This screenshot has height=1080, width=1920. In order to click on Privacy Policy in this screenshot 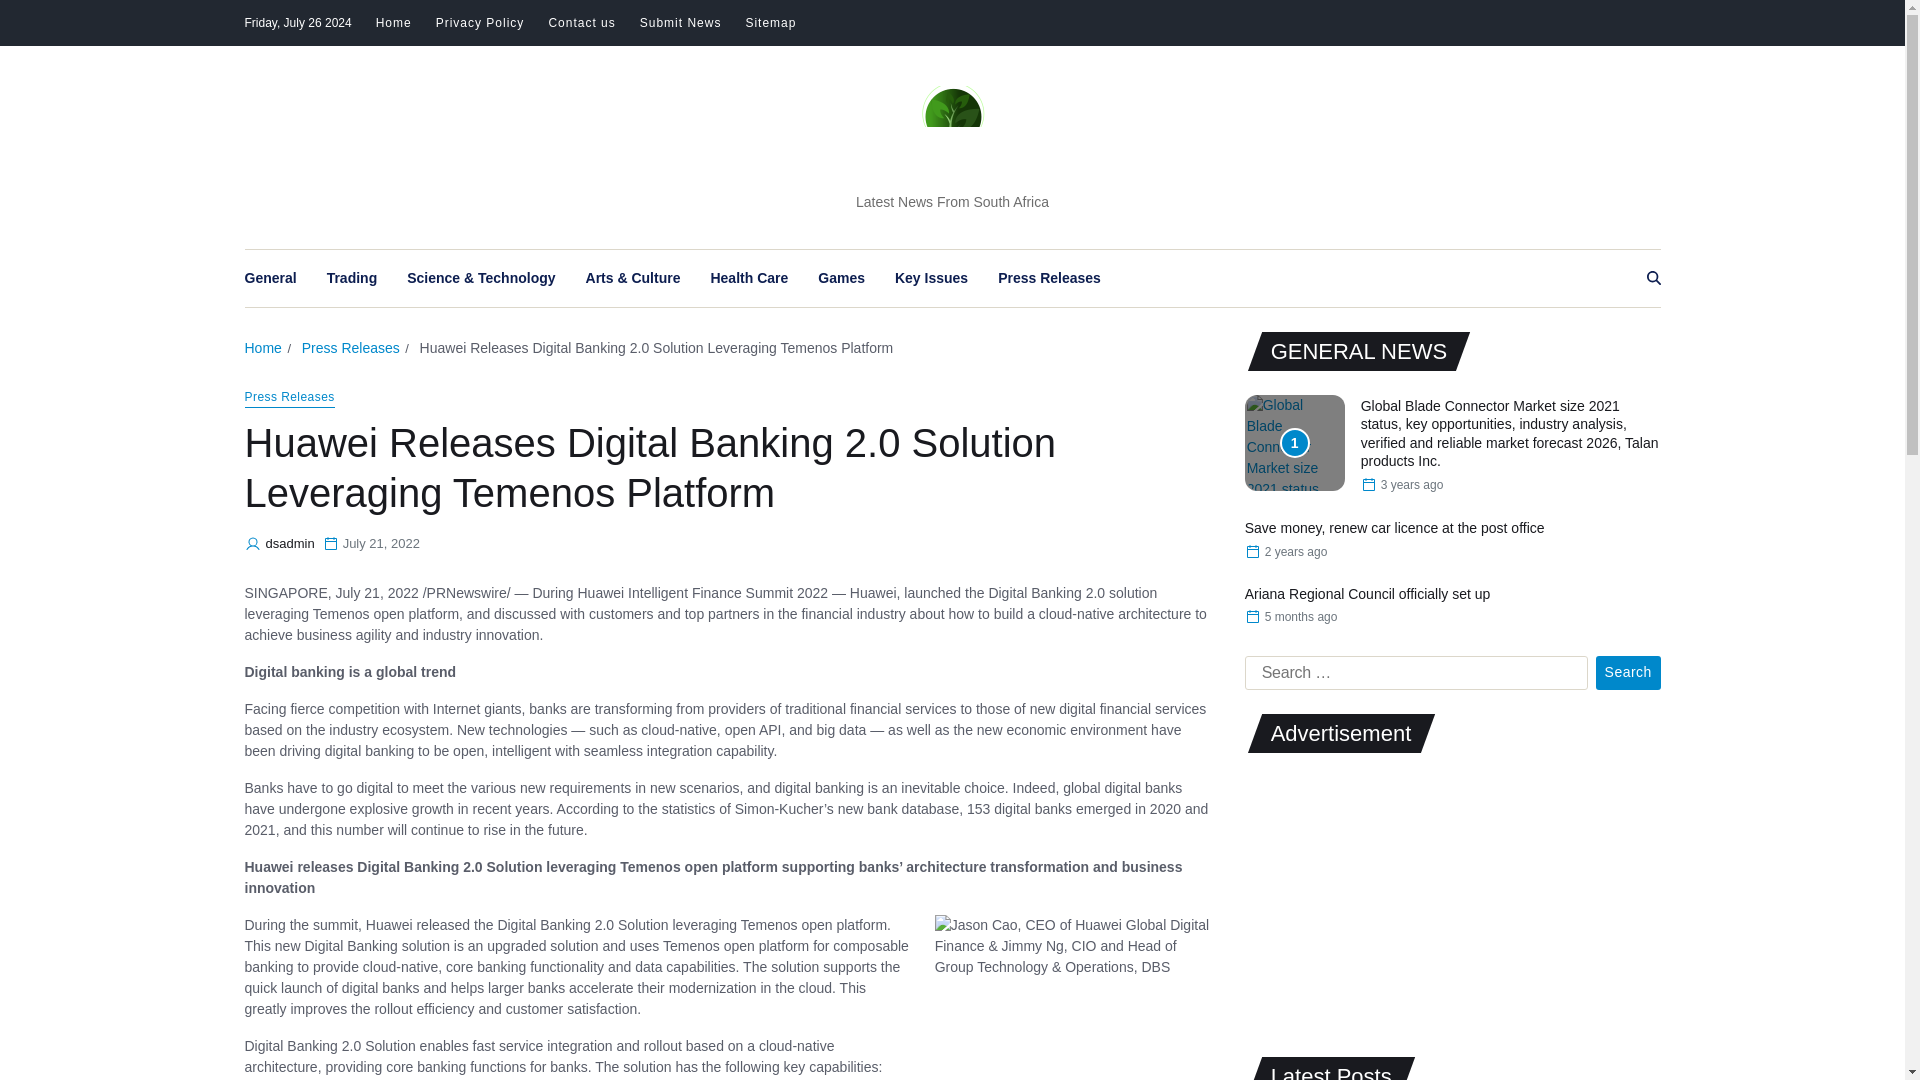, I will do `click(480, 23)`.